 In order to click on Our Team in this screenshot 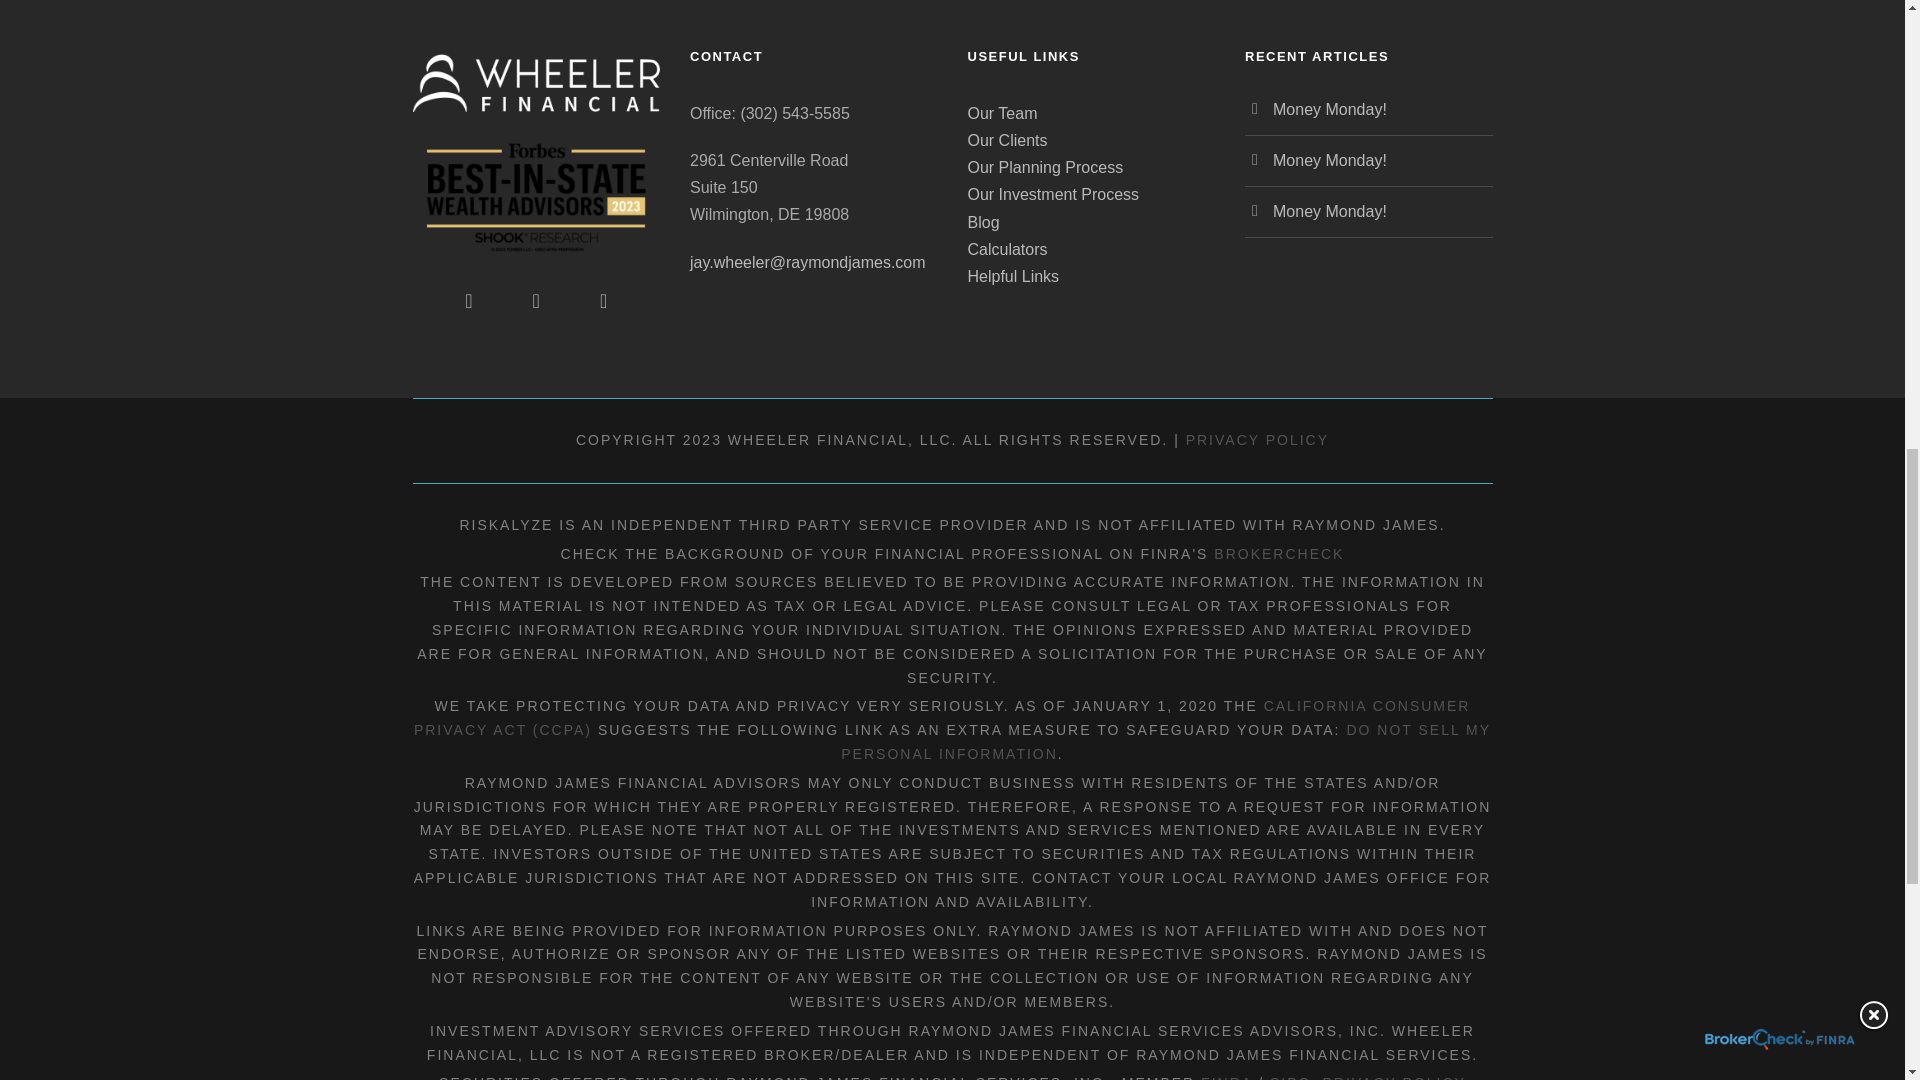, I will do `click(1002, 113)`.